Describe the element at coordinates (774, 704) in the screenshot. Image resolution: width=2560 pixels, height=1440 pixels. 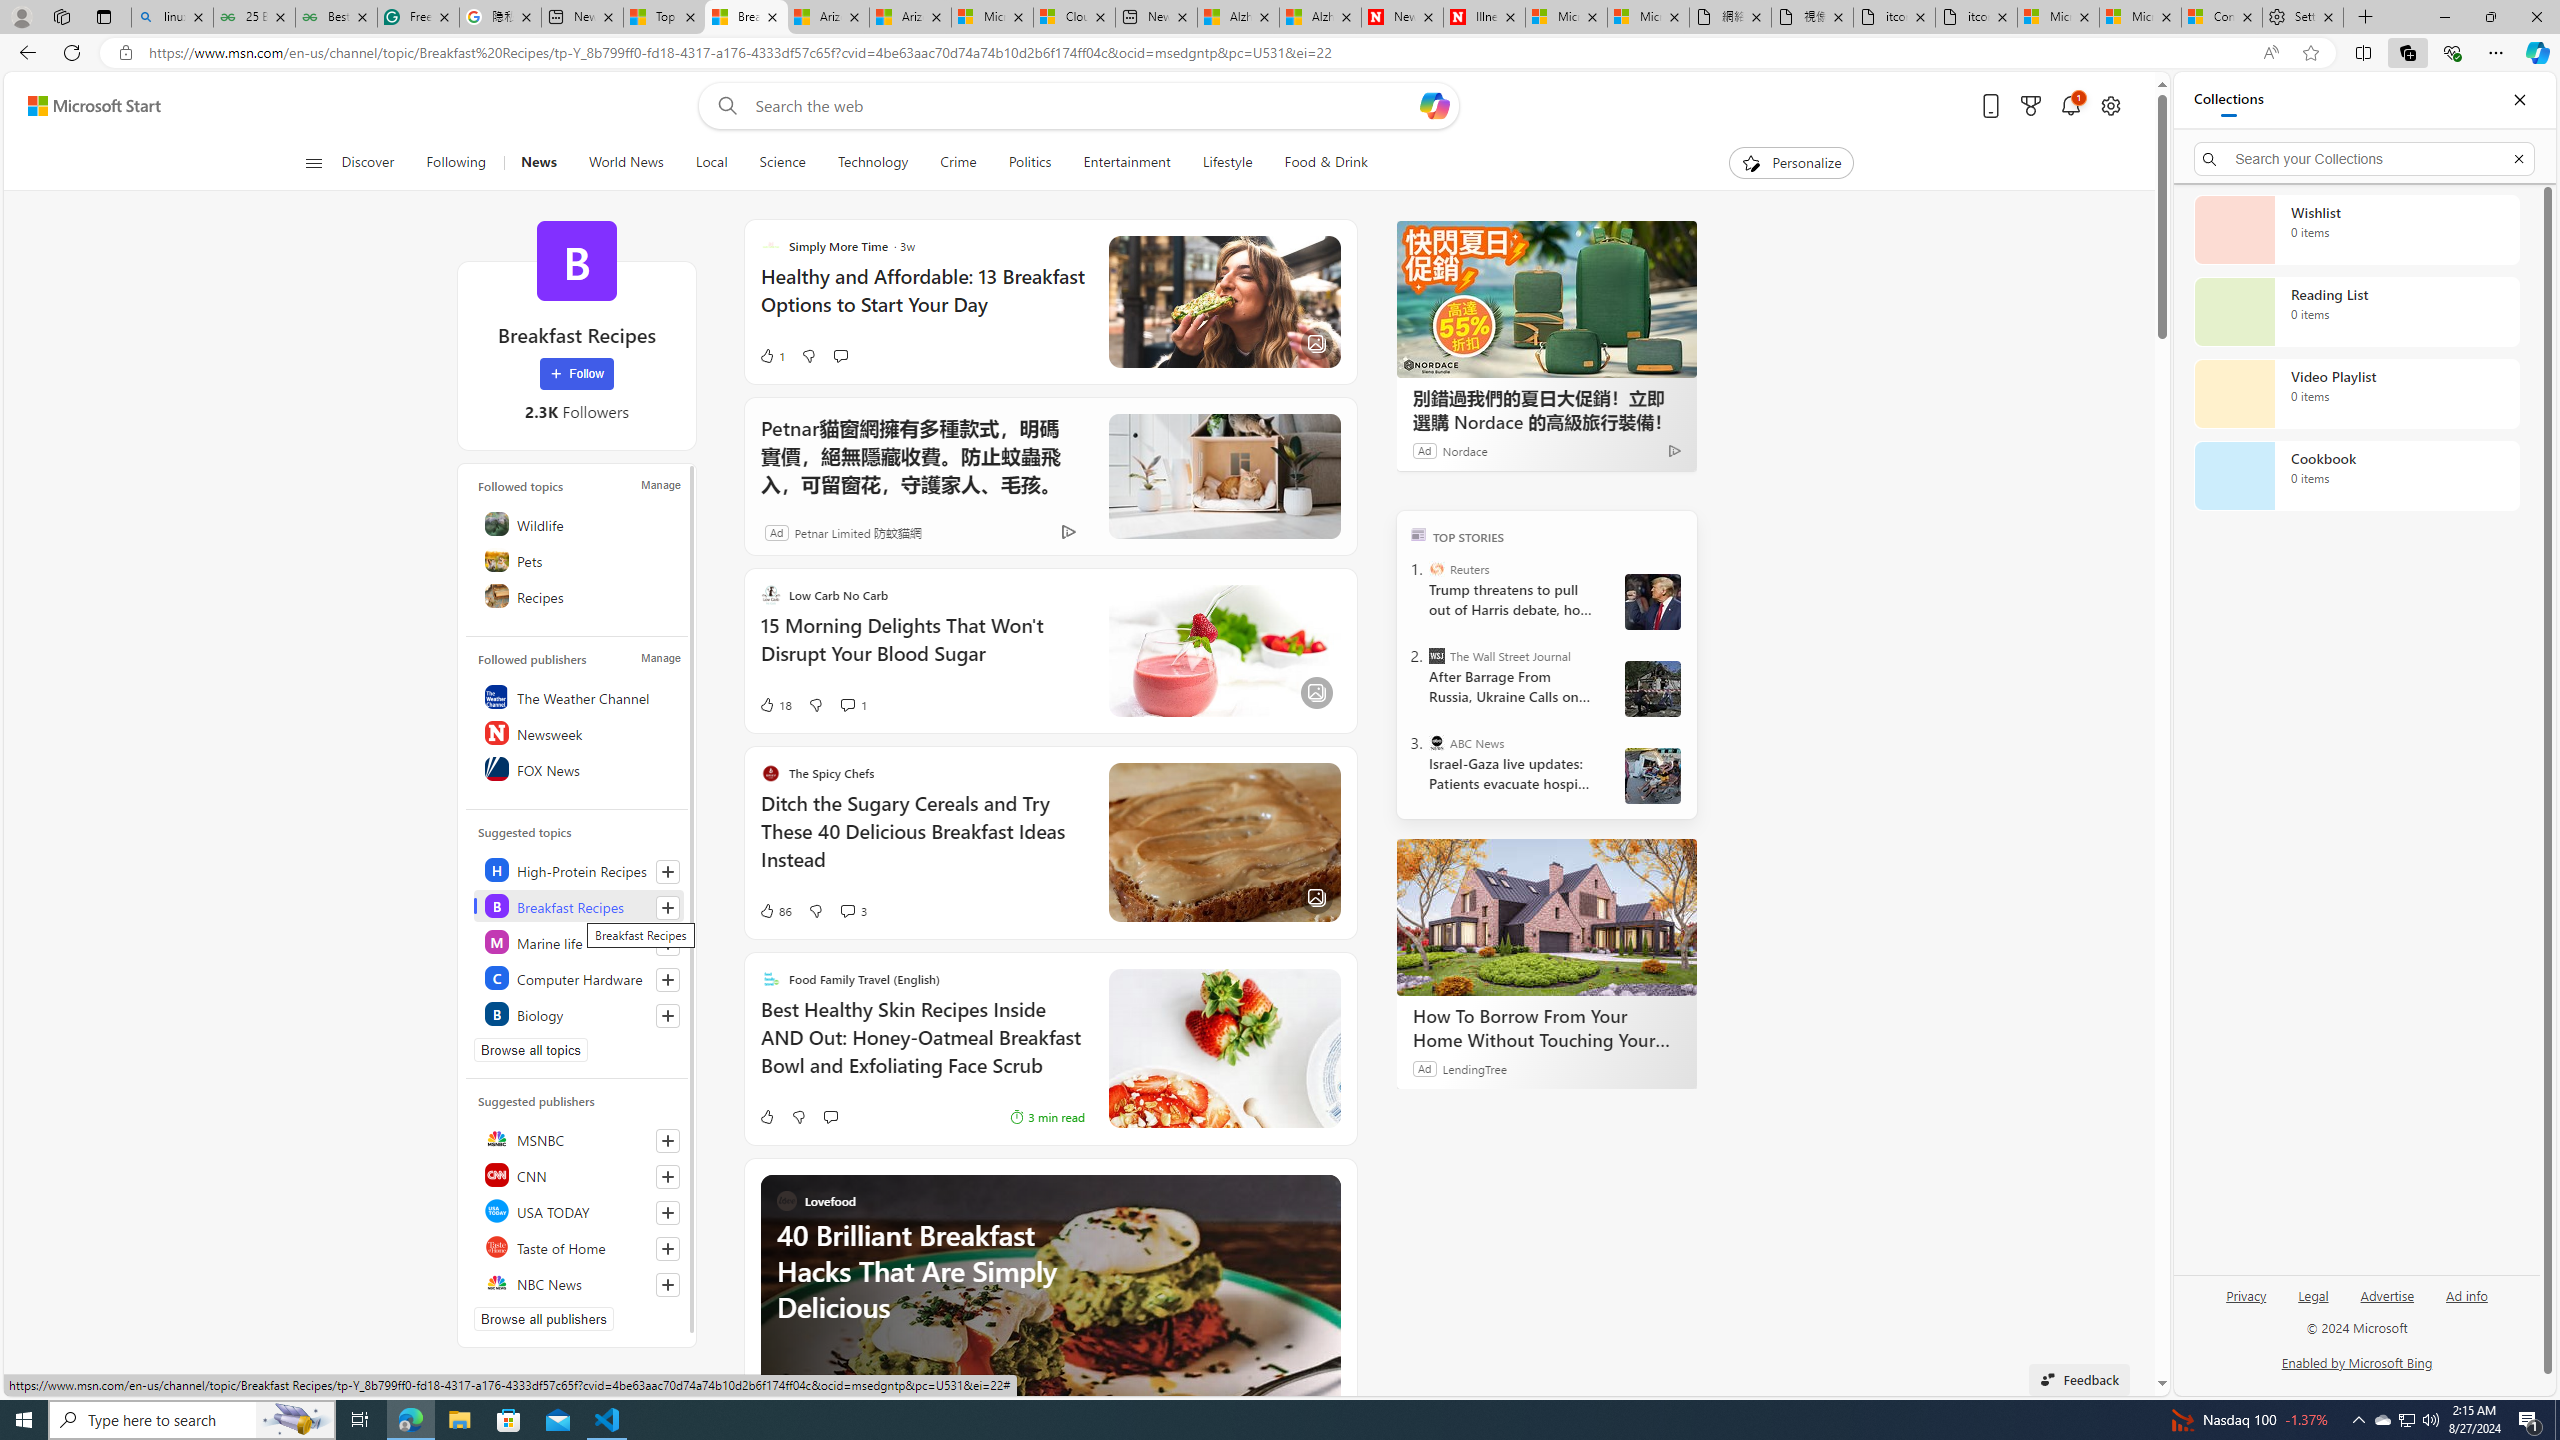
I see `18 Like` at that location.